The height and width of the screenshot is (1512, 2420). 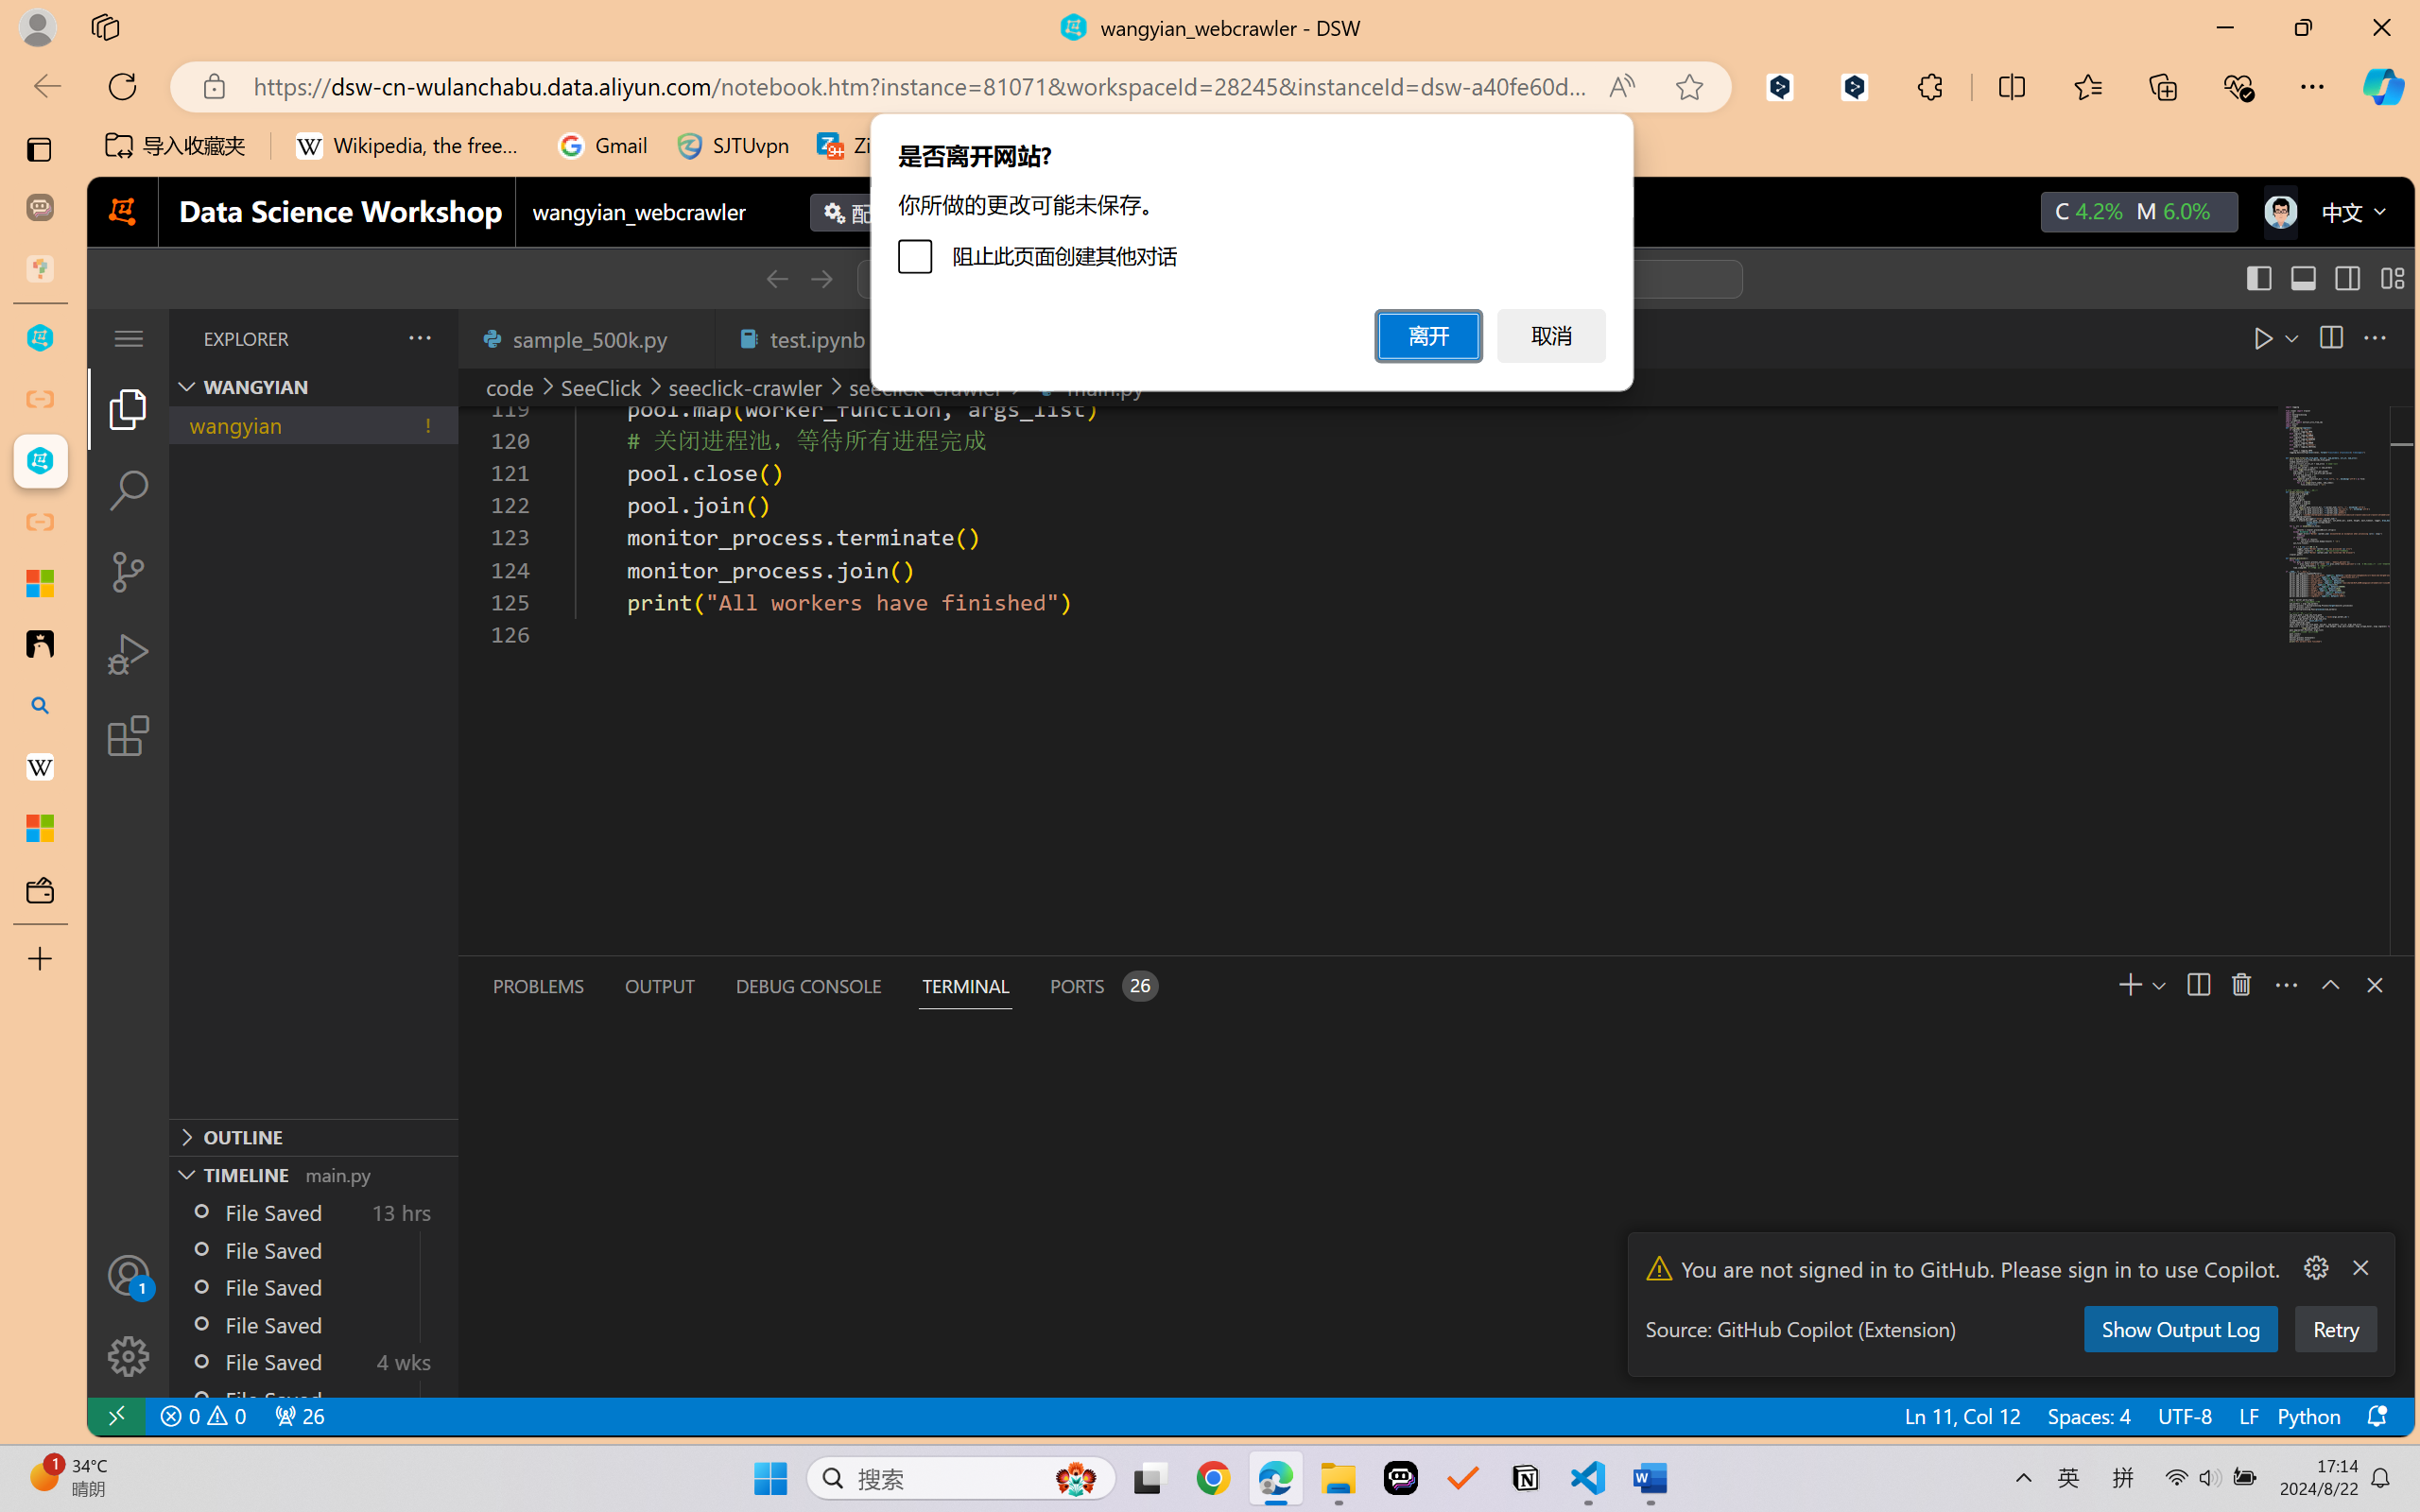 What do you see at coordinates (2180, 1329) in the screenshot?
I see `Show Output Log` at bounding box center [2180, 1329].